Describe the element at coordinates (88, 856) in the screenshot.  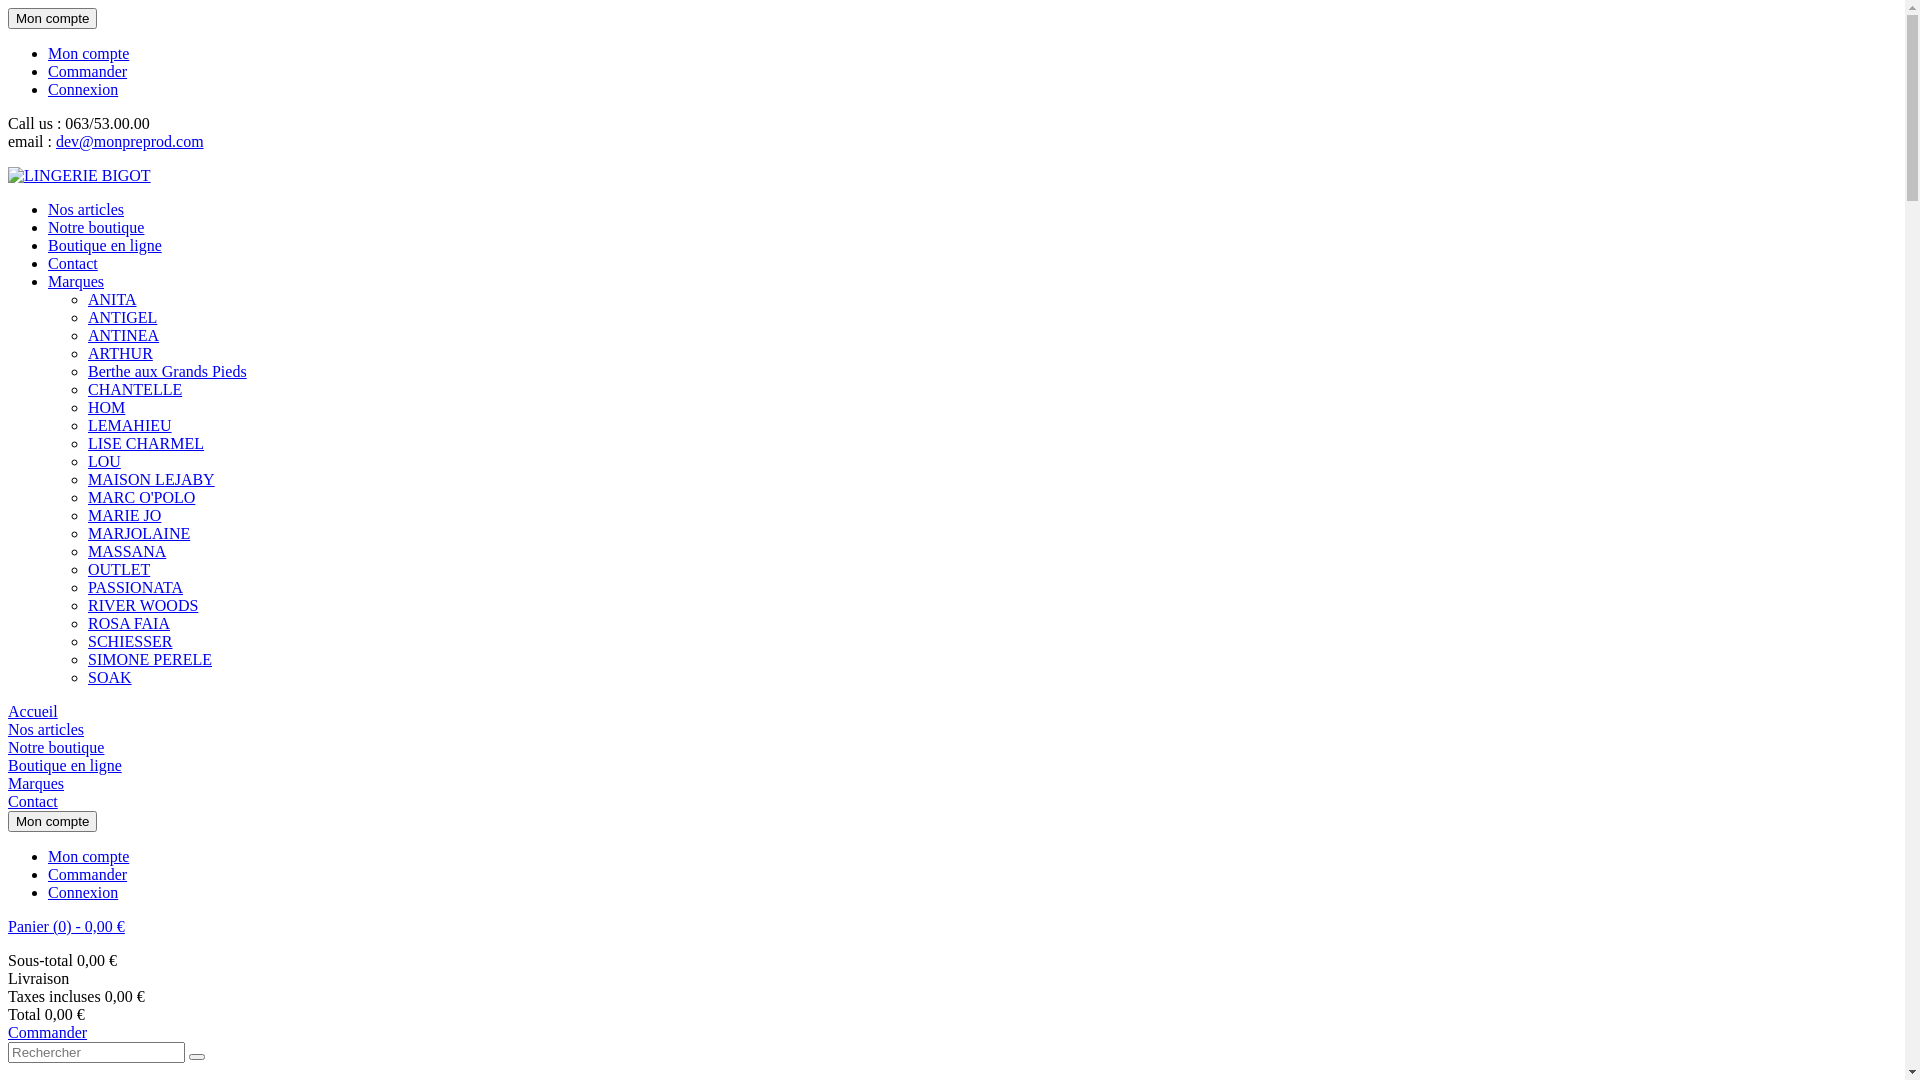
I see `Mon compte` at that location.